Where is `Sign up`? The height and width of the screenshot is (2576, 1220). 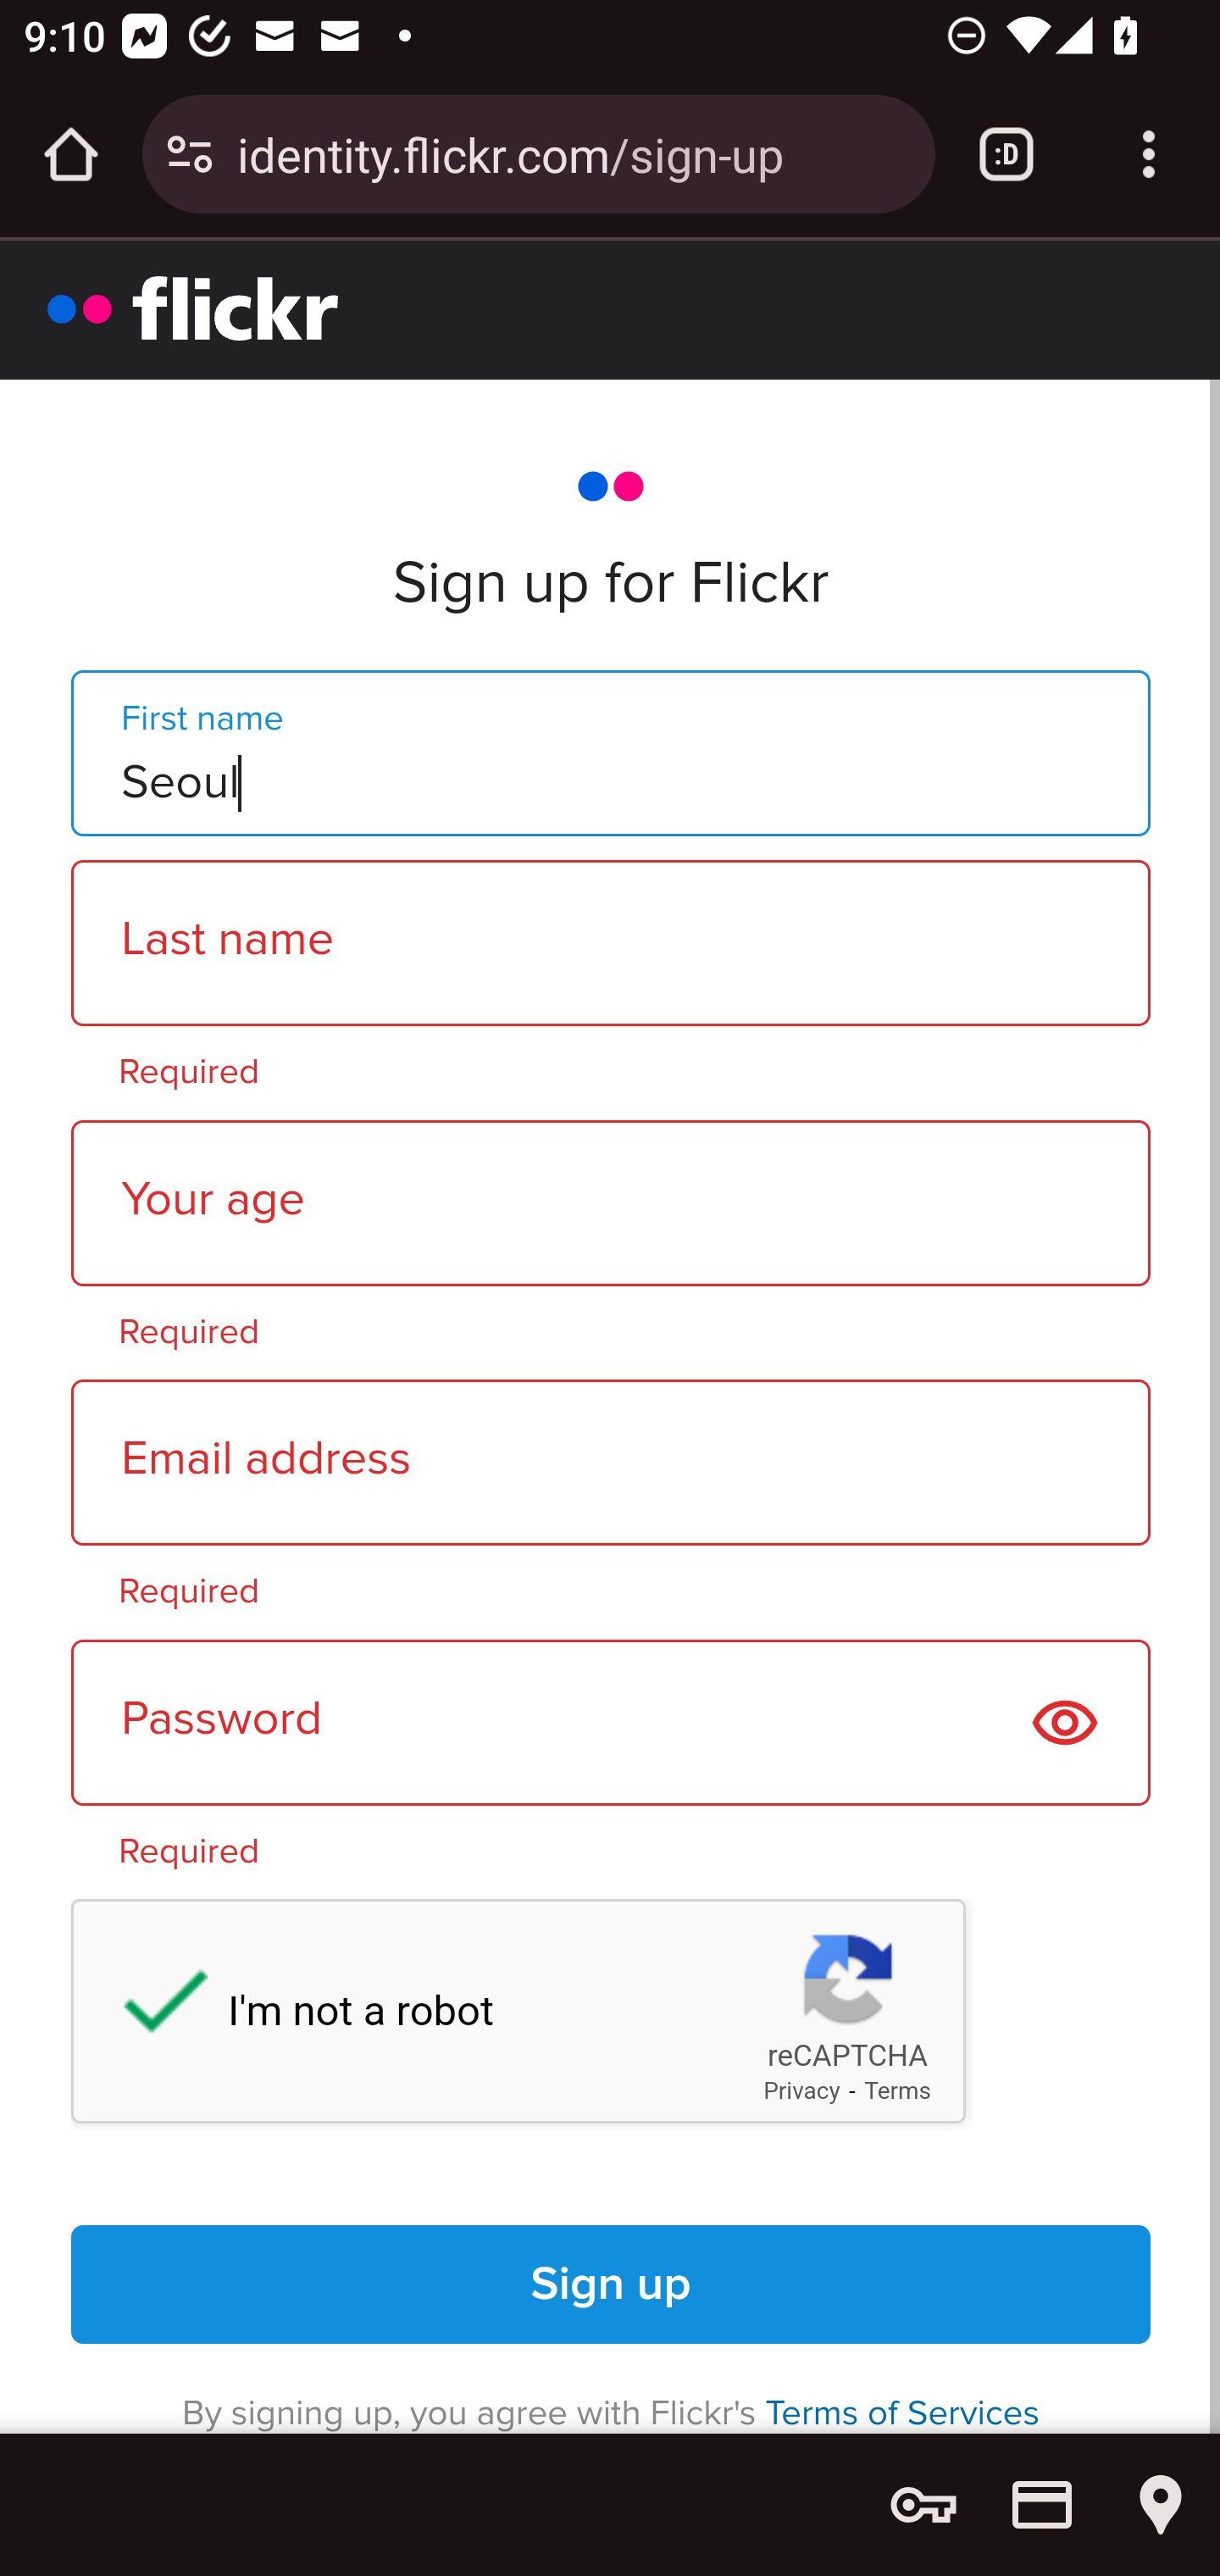 Sign up is located at coordinates (612, 2285).